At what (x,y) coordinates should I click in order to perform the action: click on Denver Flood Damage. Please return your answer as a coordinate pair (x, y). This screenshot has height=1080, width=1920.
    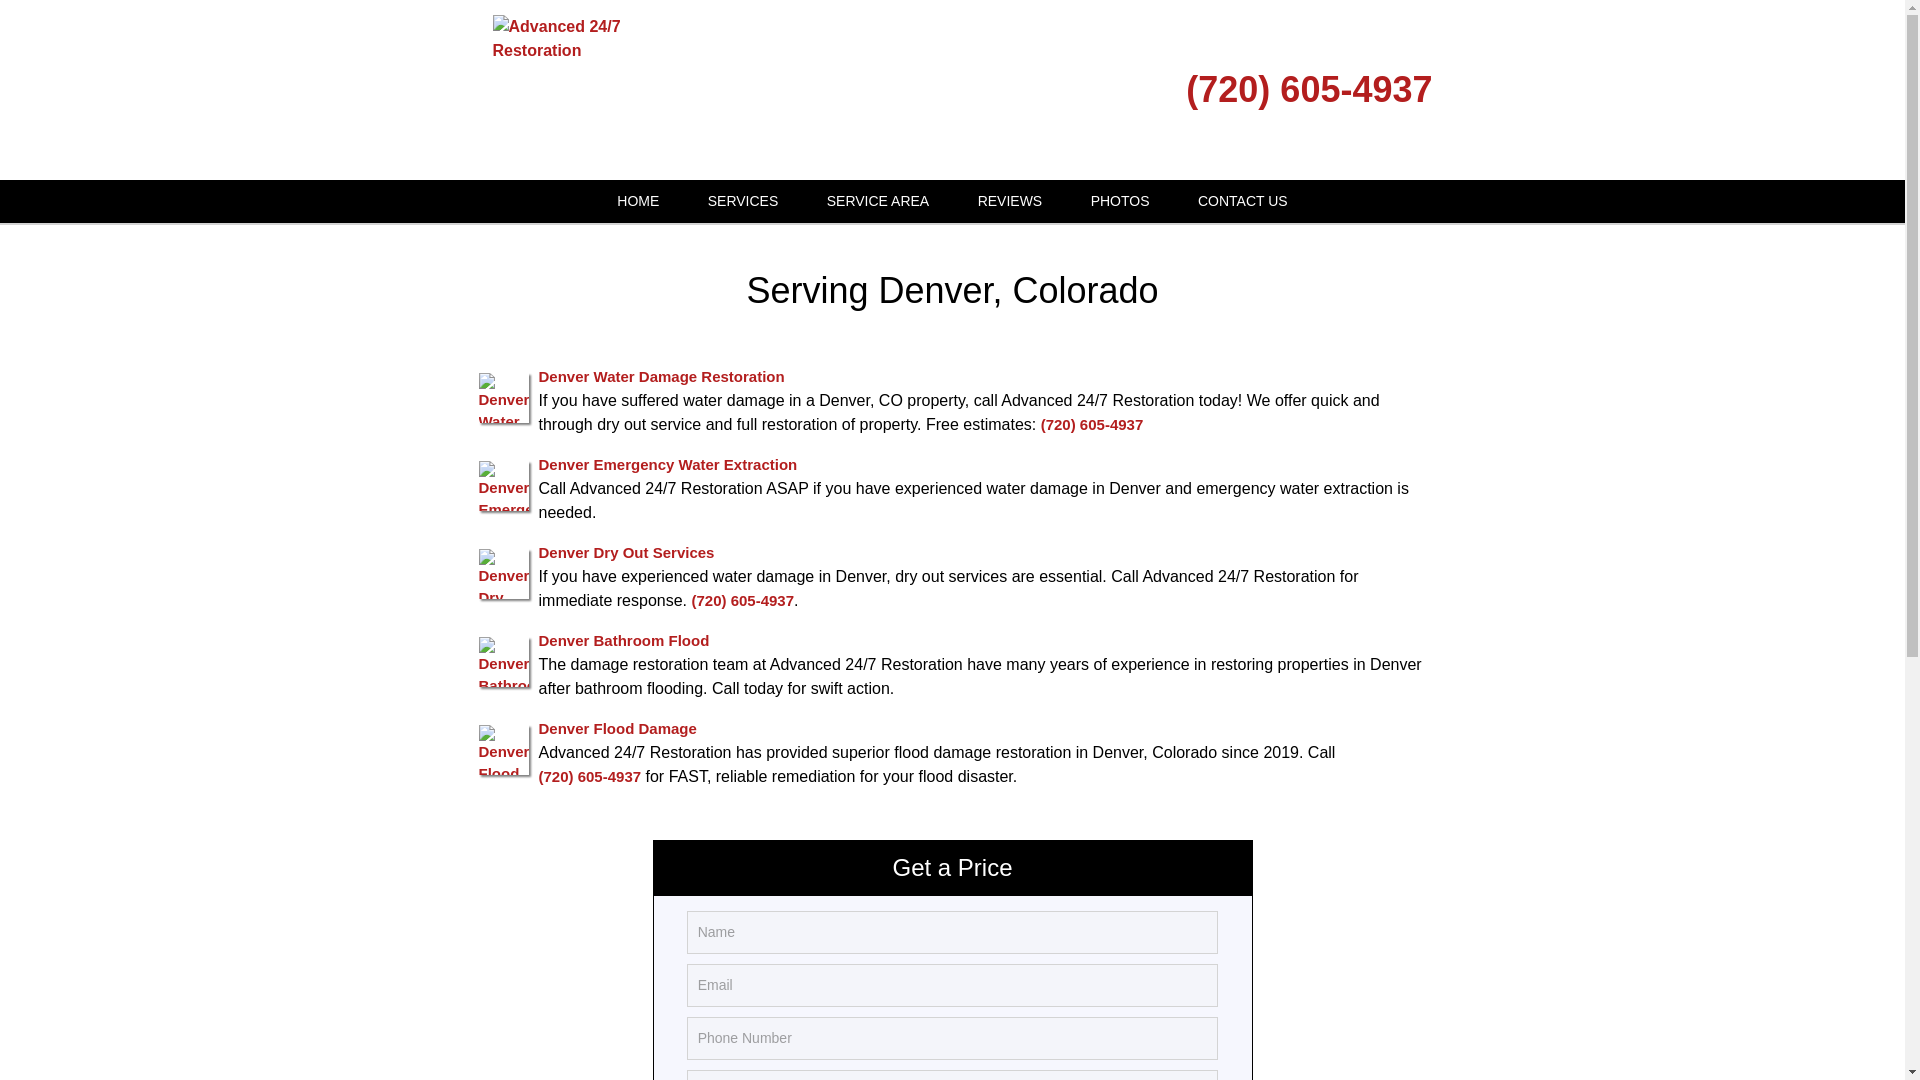
    Looking at the image, I should click on (616, 728).